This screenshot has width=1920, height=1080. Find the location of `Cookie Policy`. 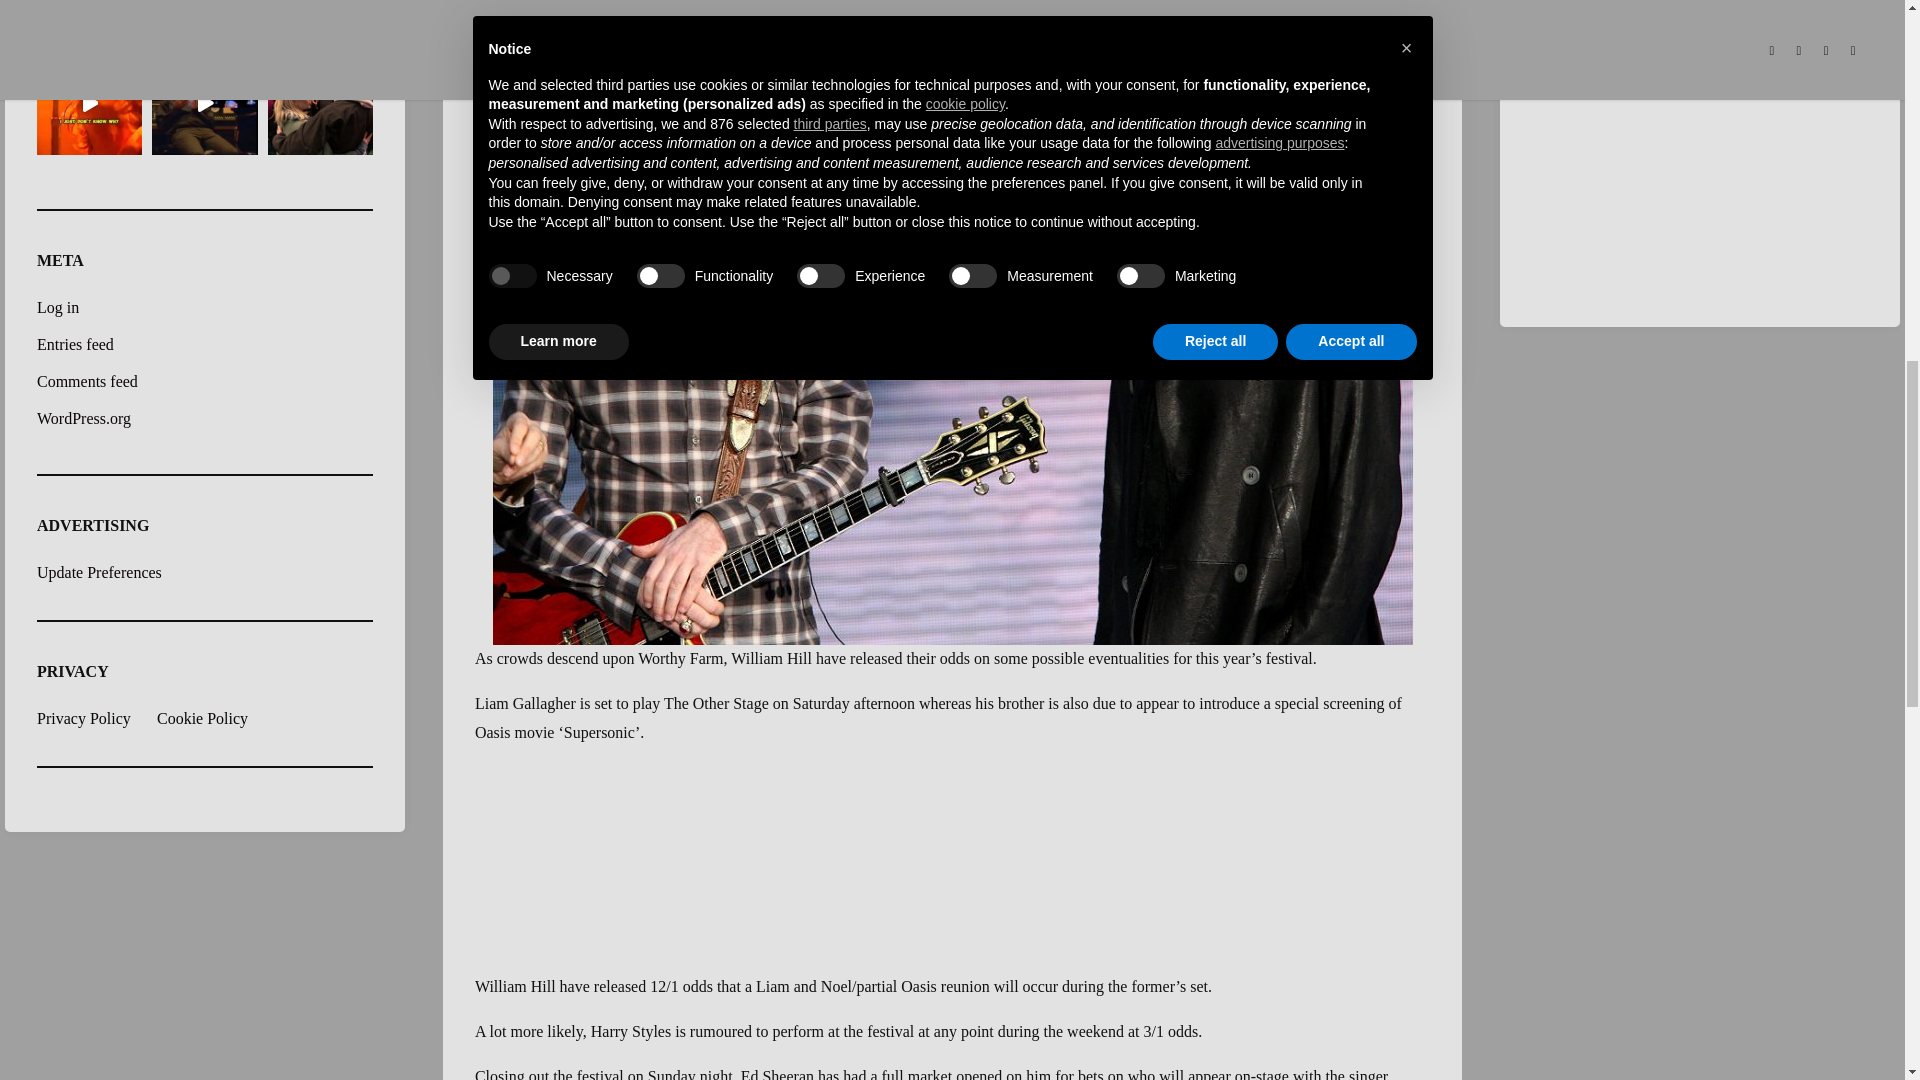

Cookie Policy is located at coordinates (214, 718).